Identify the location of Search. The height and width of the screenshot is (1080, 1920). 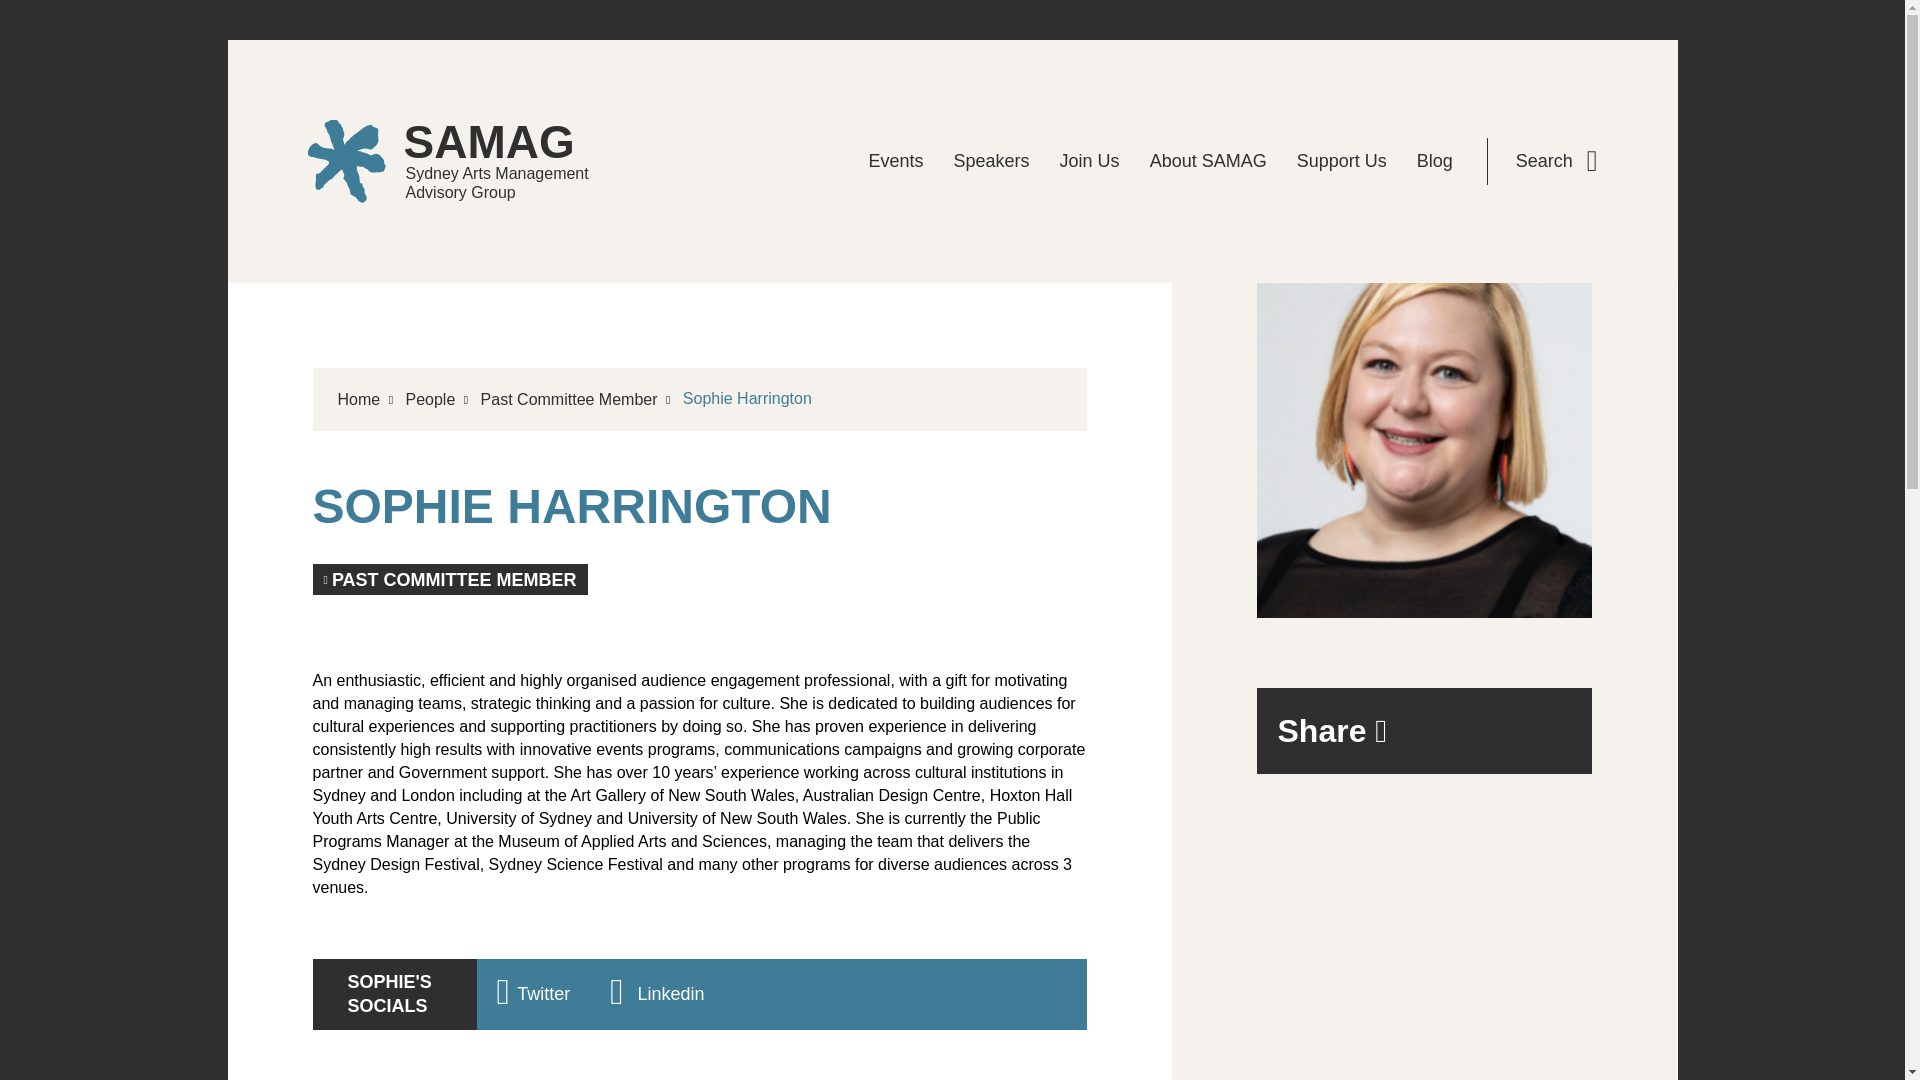
(449, 579).